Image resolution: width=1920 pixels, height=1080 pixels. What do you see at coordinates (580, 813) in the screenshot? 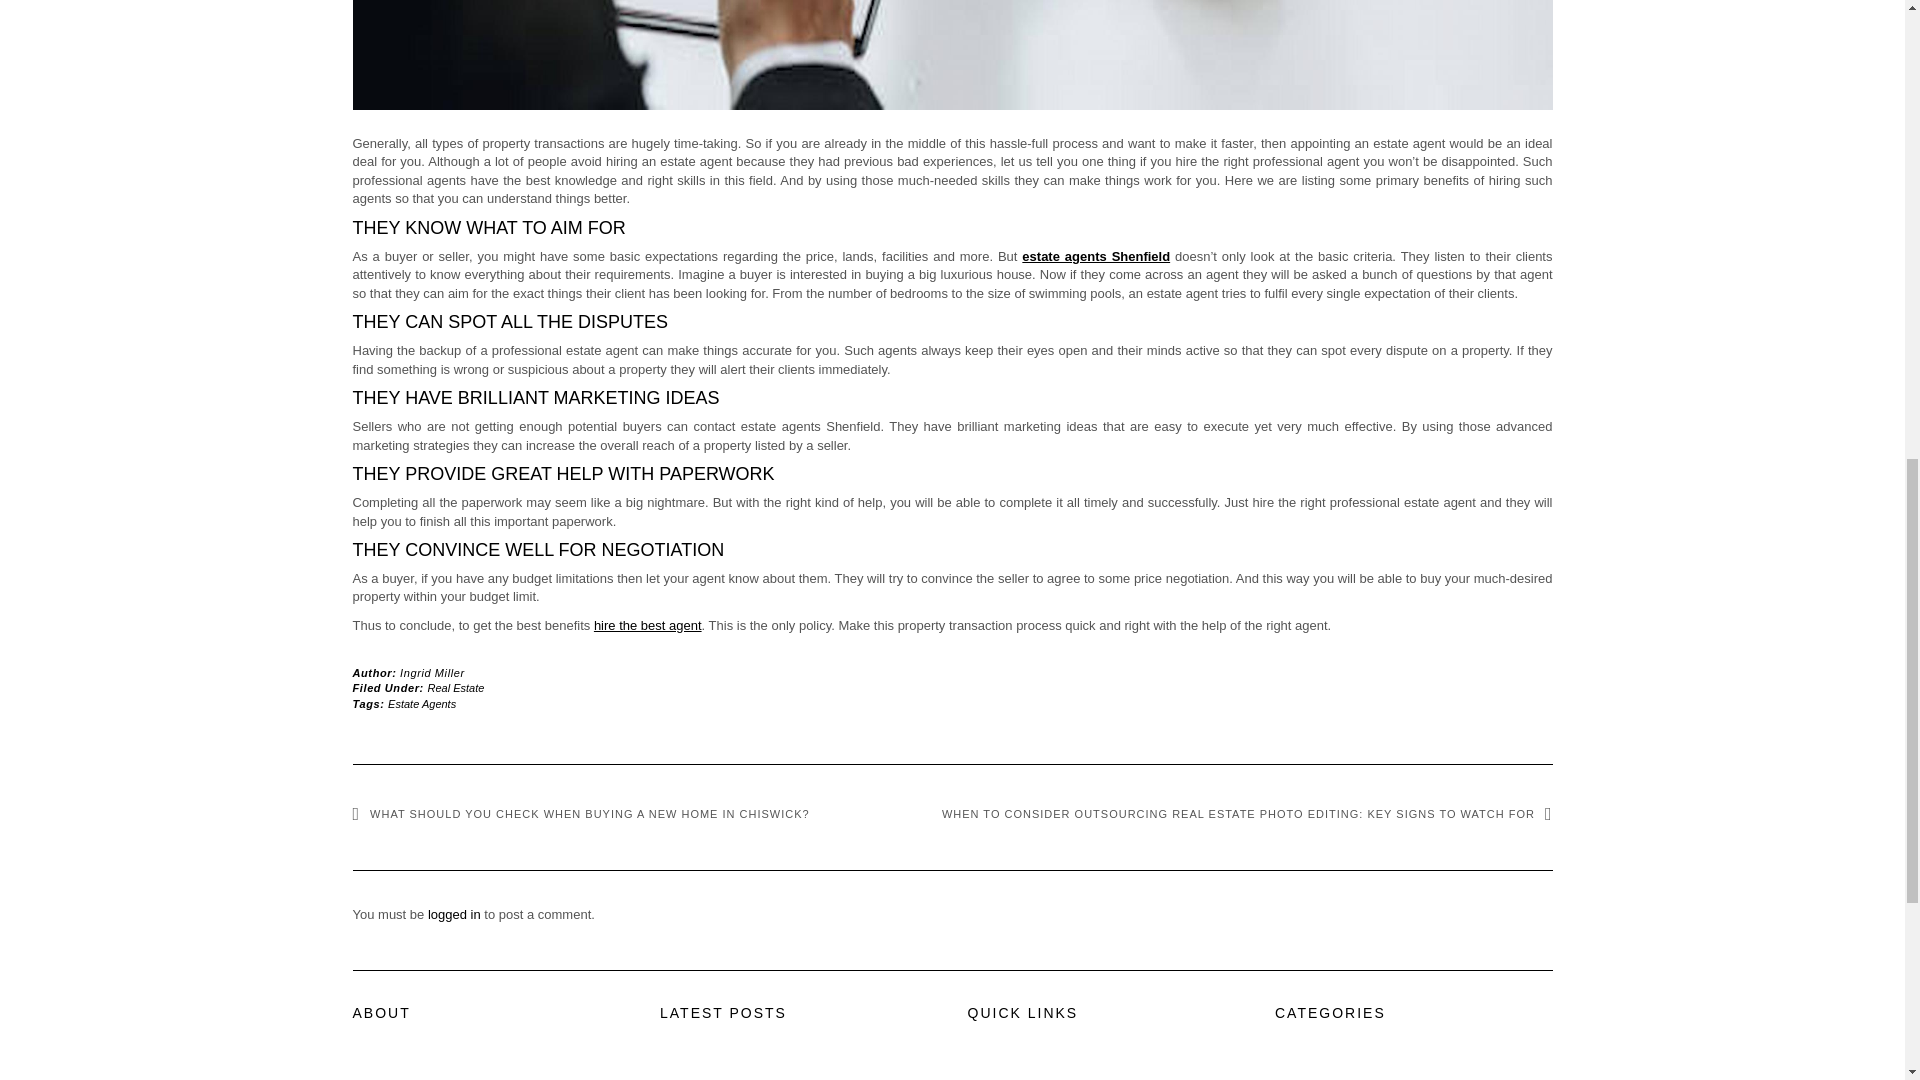
I see `WHAT SHOULD YOU CHECK WHEN BUYING A NEW HOME IN CHISWICK?` at bounding box center [580, 813].